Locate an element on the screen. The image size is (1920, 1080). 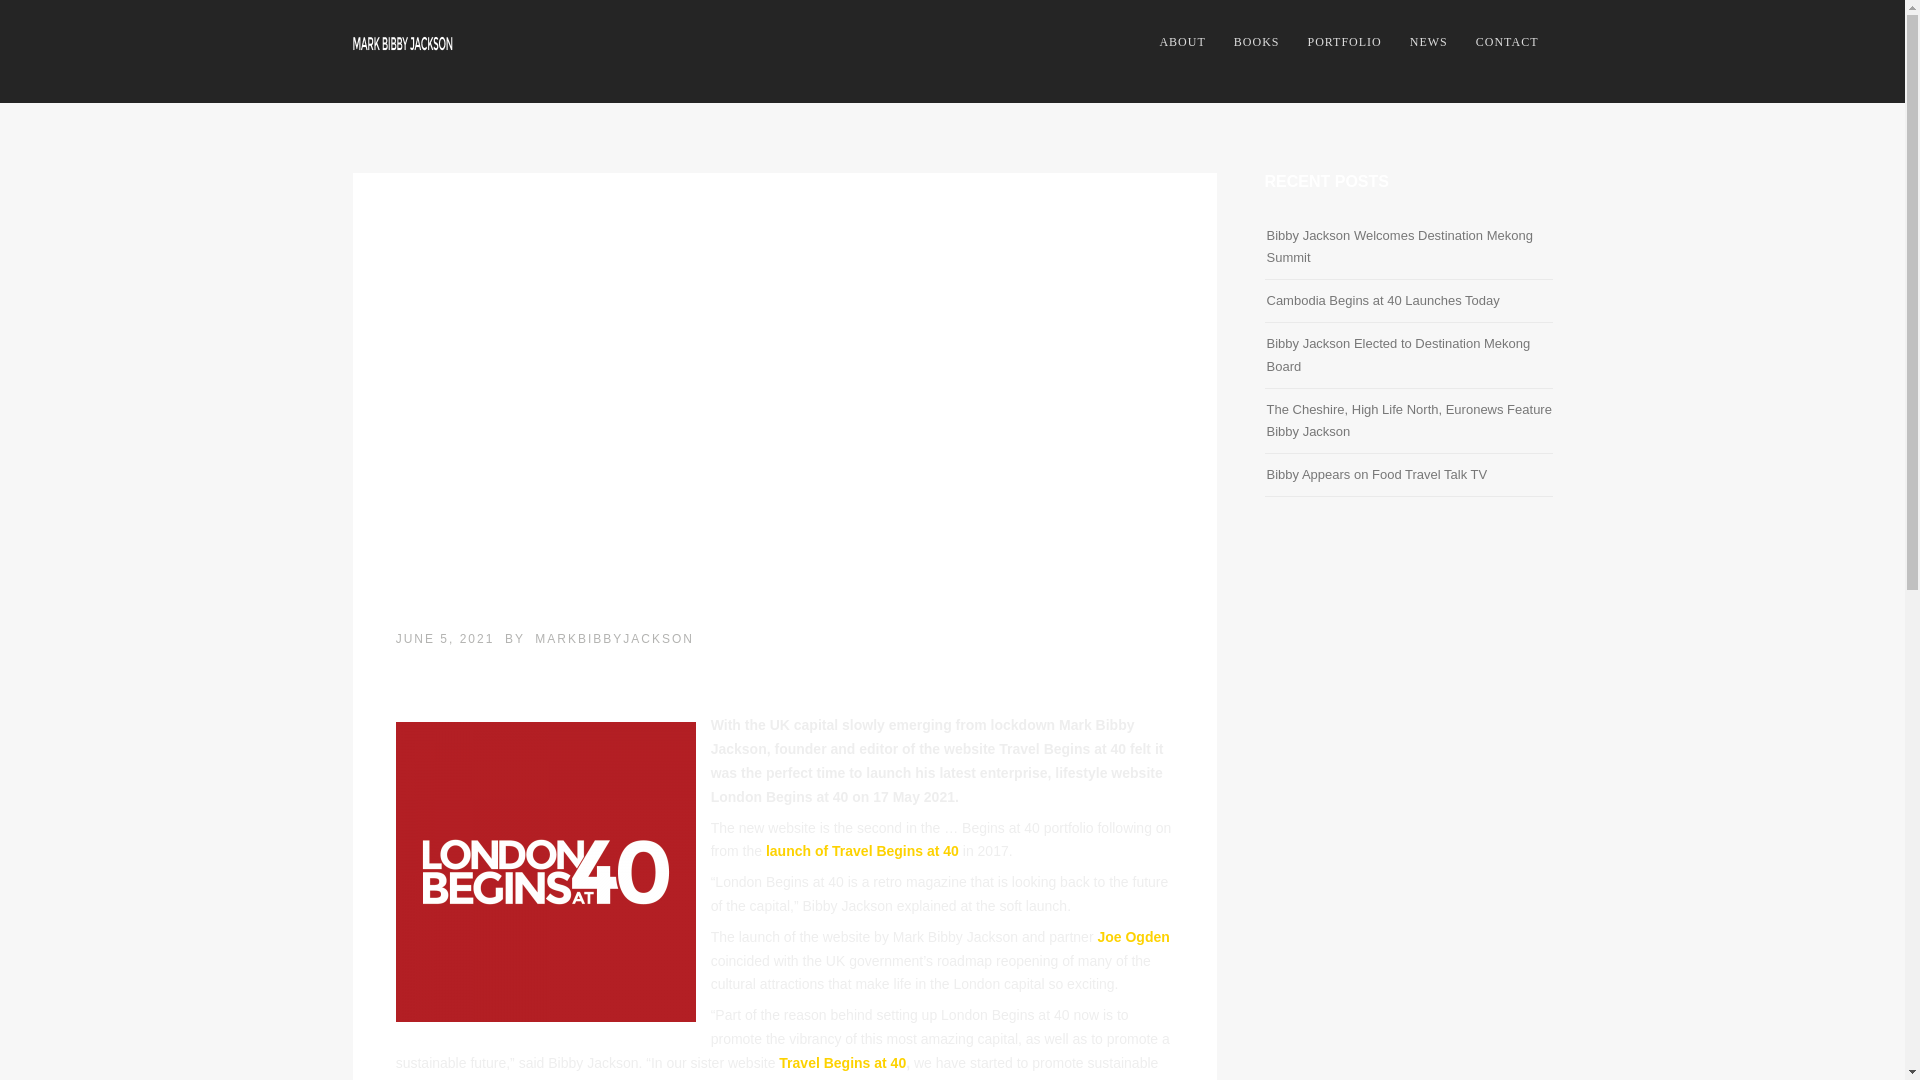
launch of Travel Begins at 40 is located at coordinates (860, 850).